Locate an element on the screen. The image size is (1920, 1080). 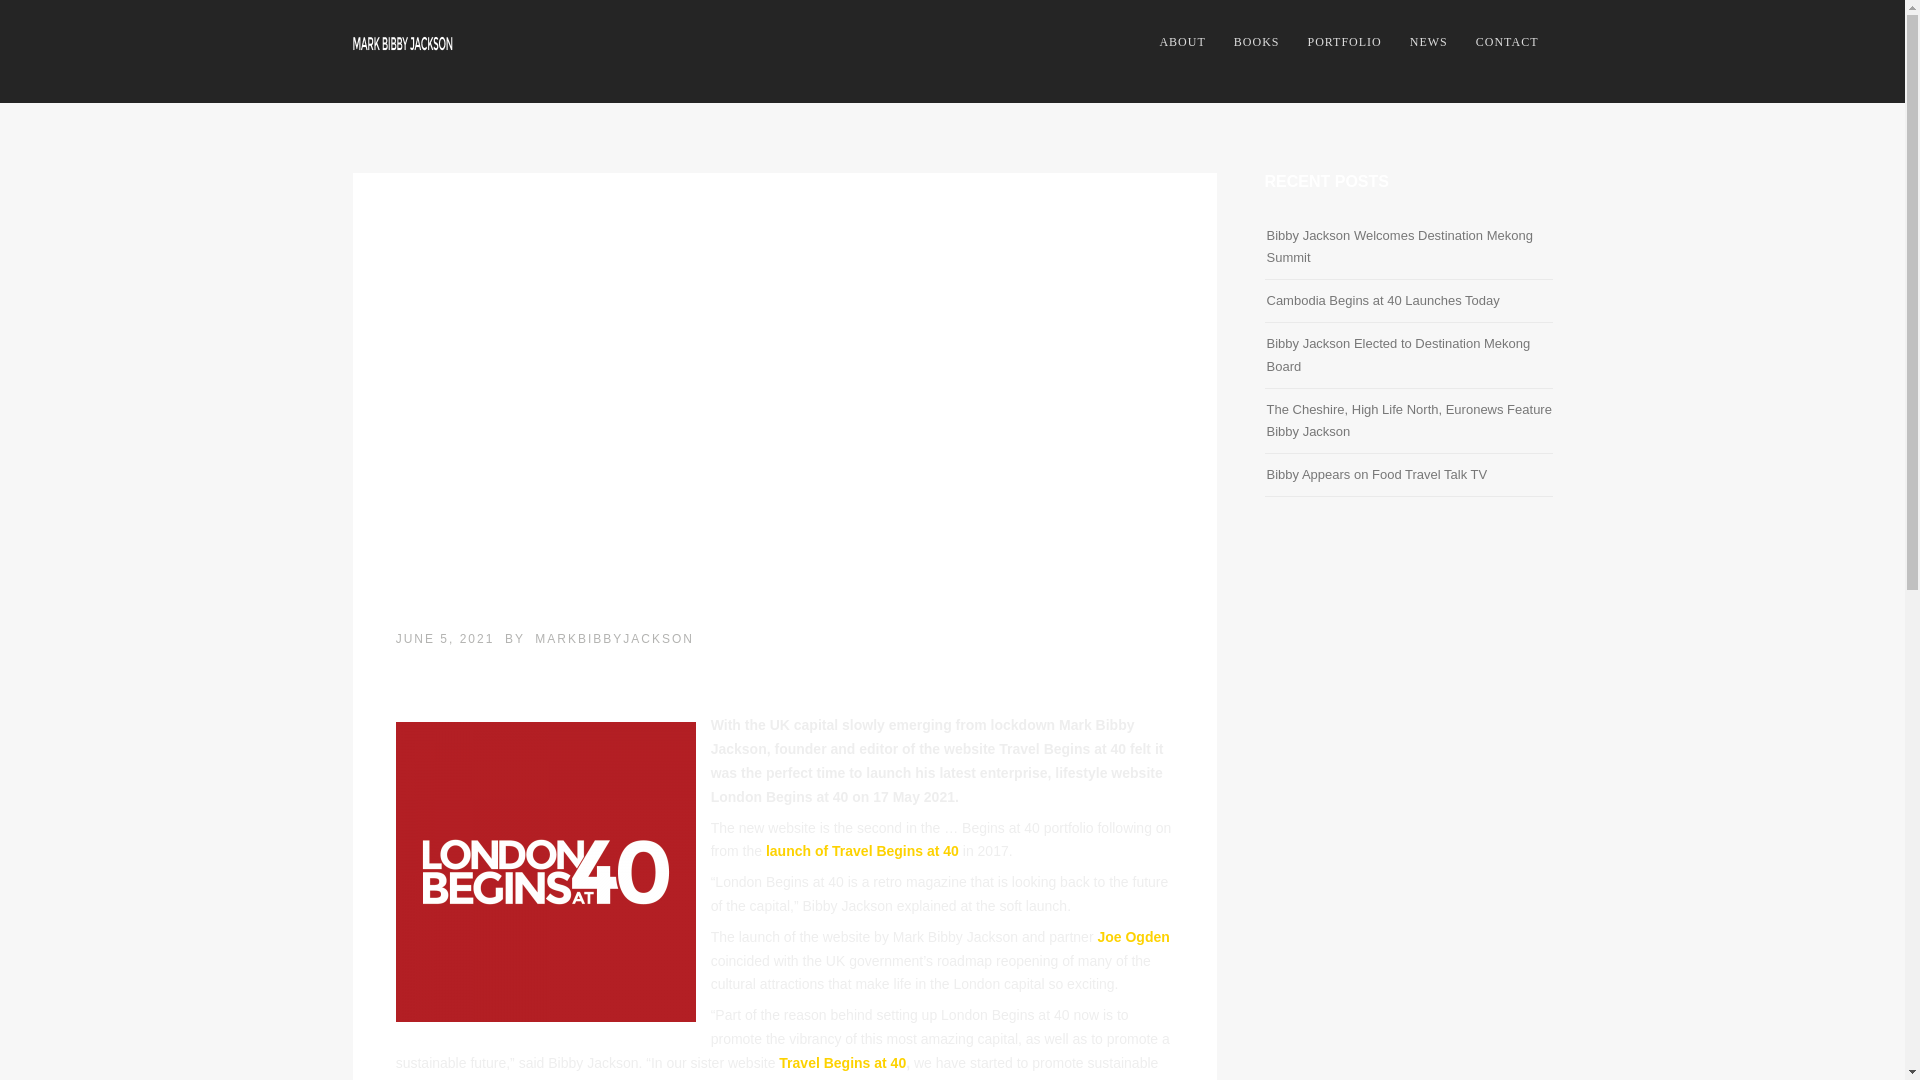
launch of Travel Begins at 40 is located at coordinates (860, 850).